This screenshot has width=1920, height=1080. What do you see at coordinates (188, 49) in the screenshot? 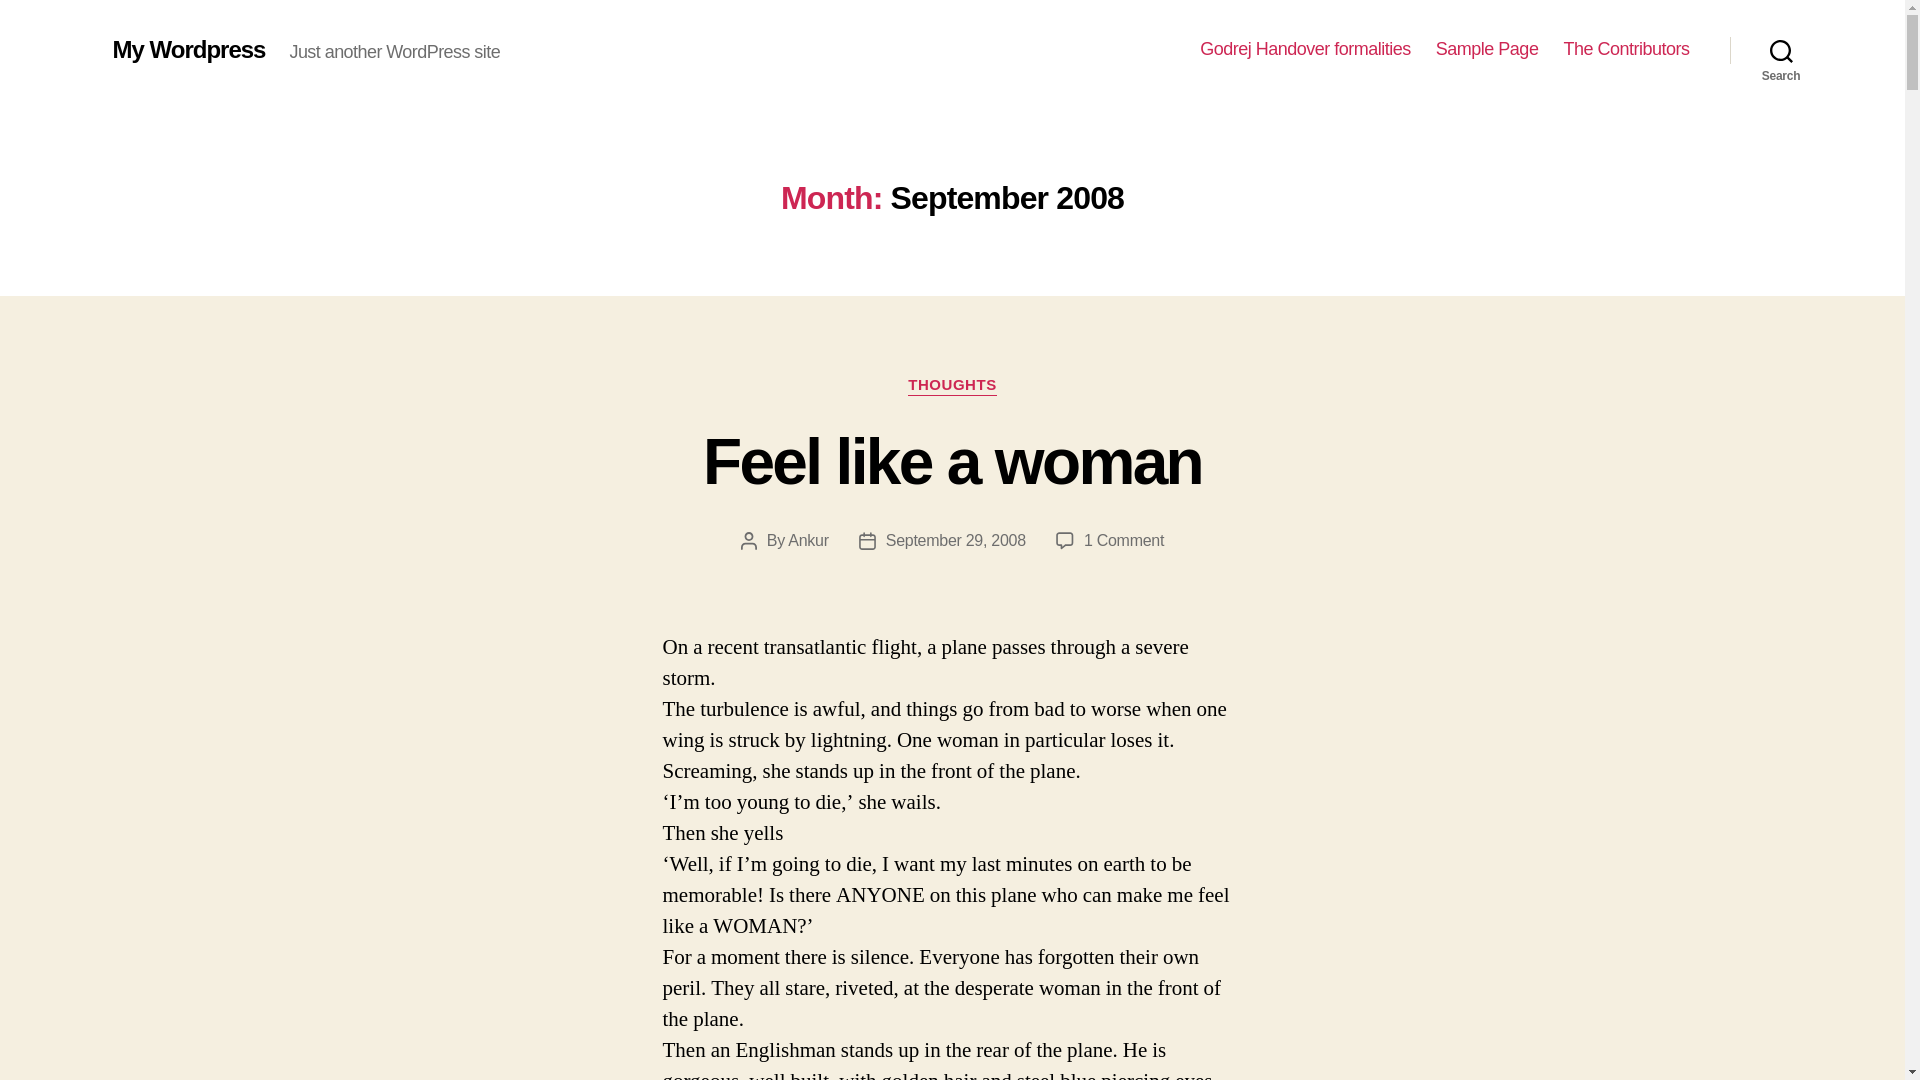
I see `My Wordpress` at bounding box center [188, 49].